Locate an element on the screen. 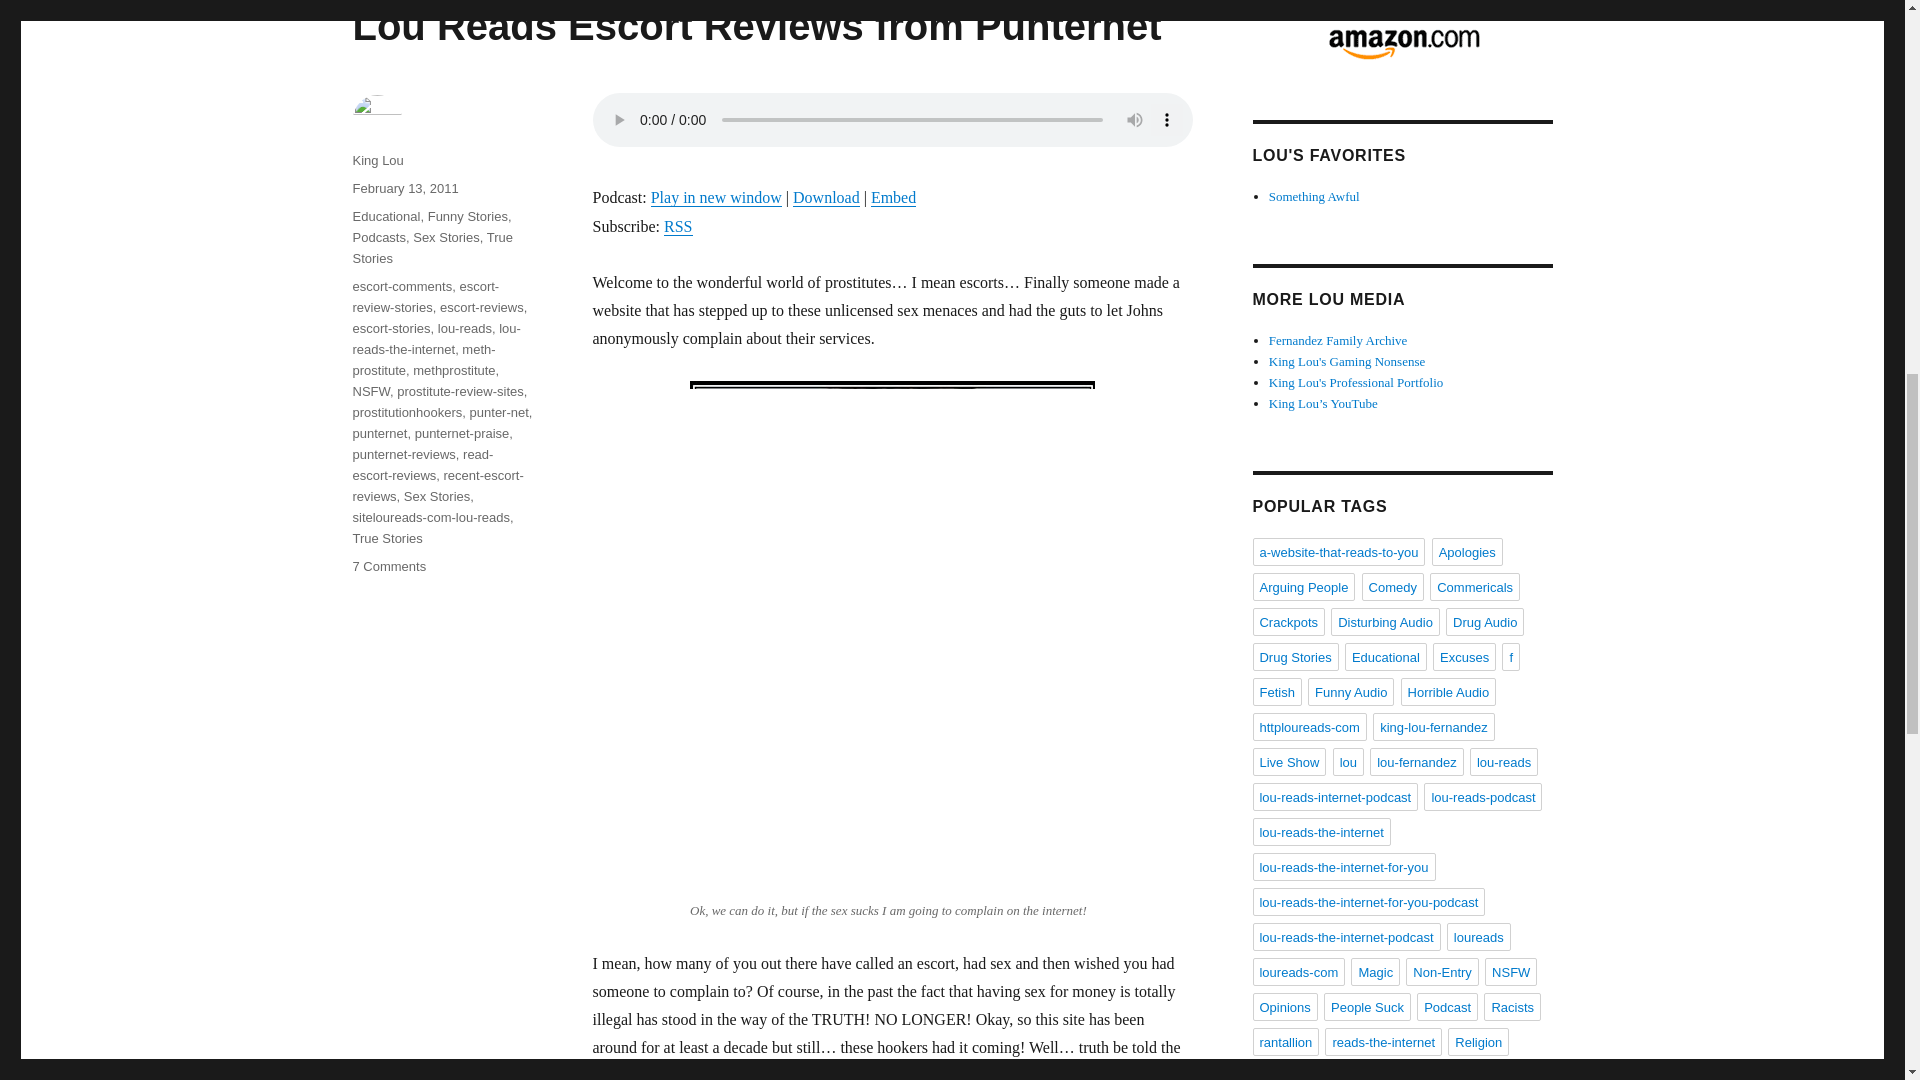  escort-comments is located at coordinates (401, 286).